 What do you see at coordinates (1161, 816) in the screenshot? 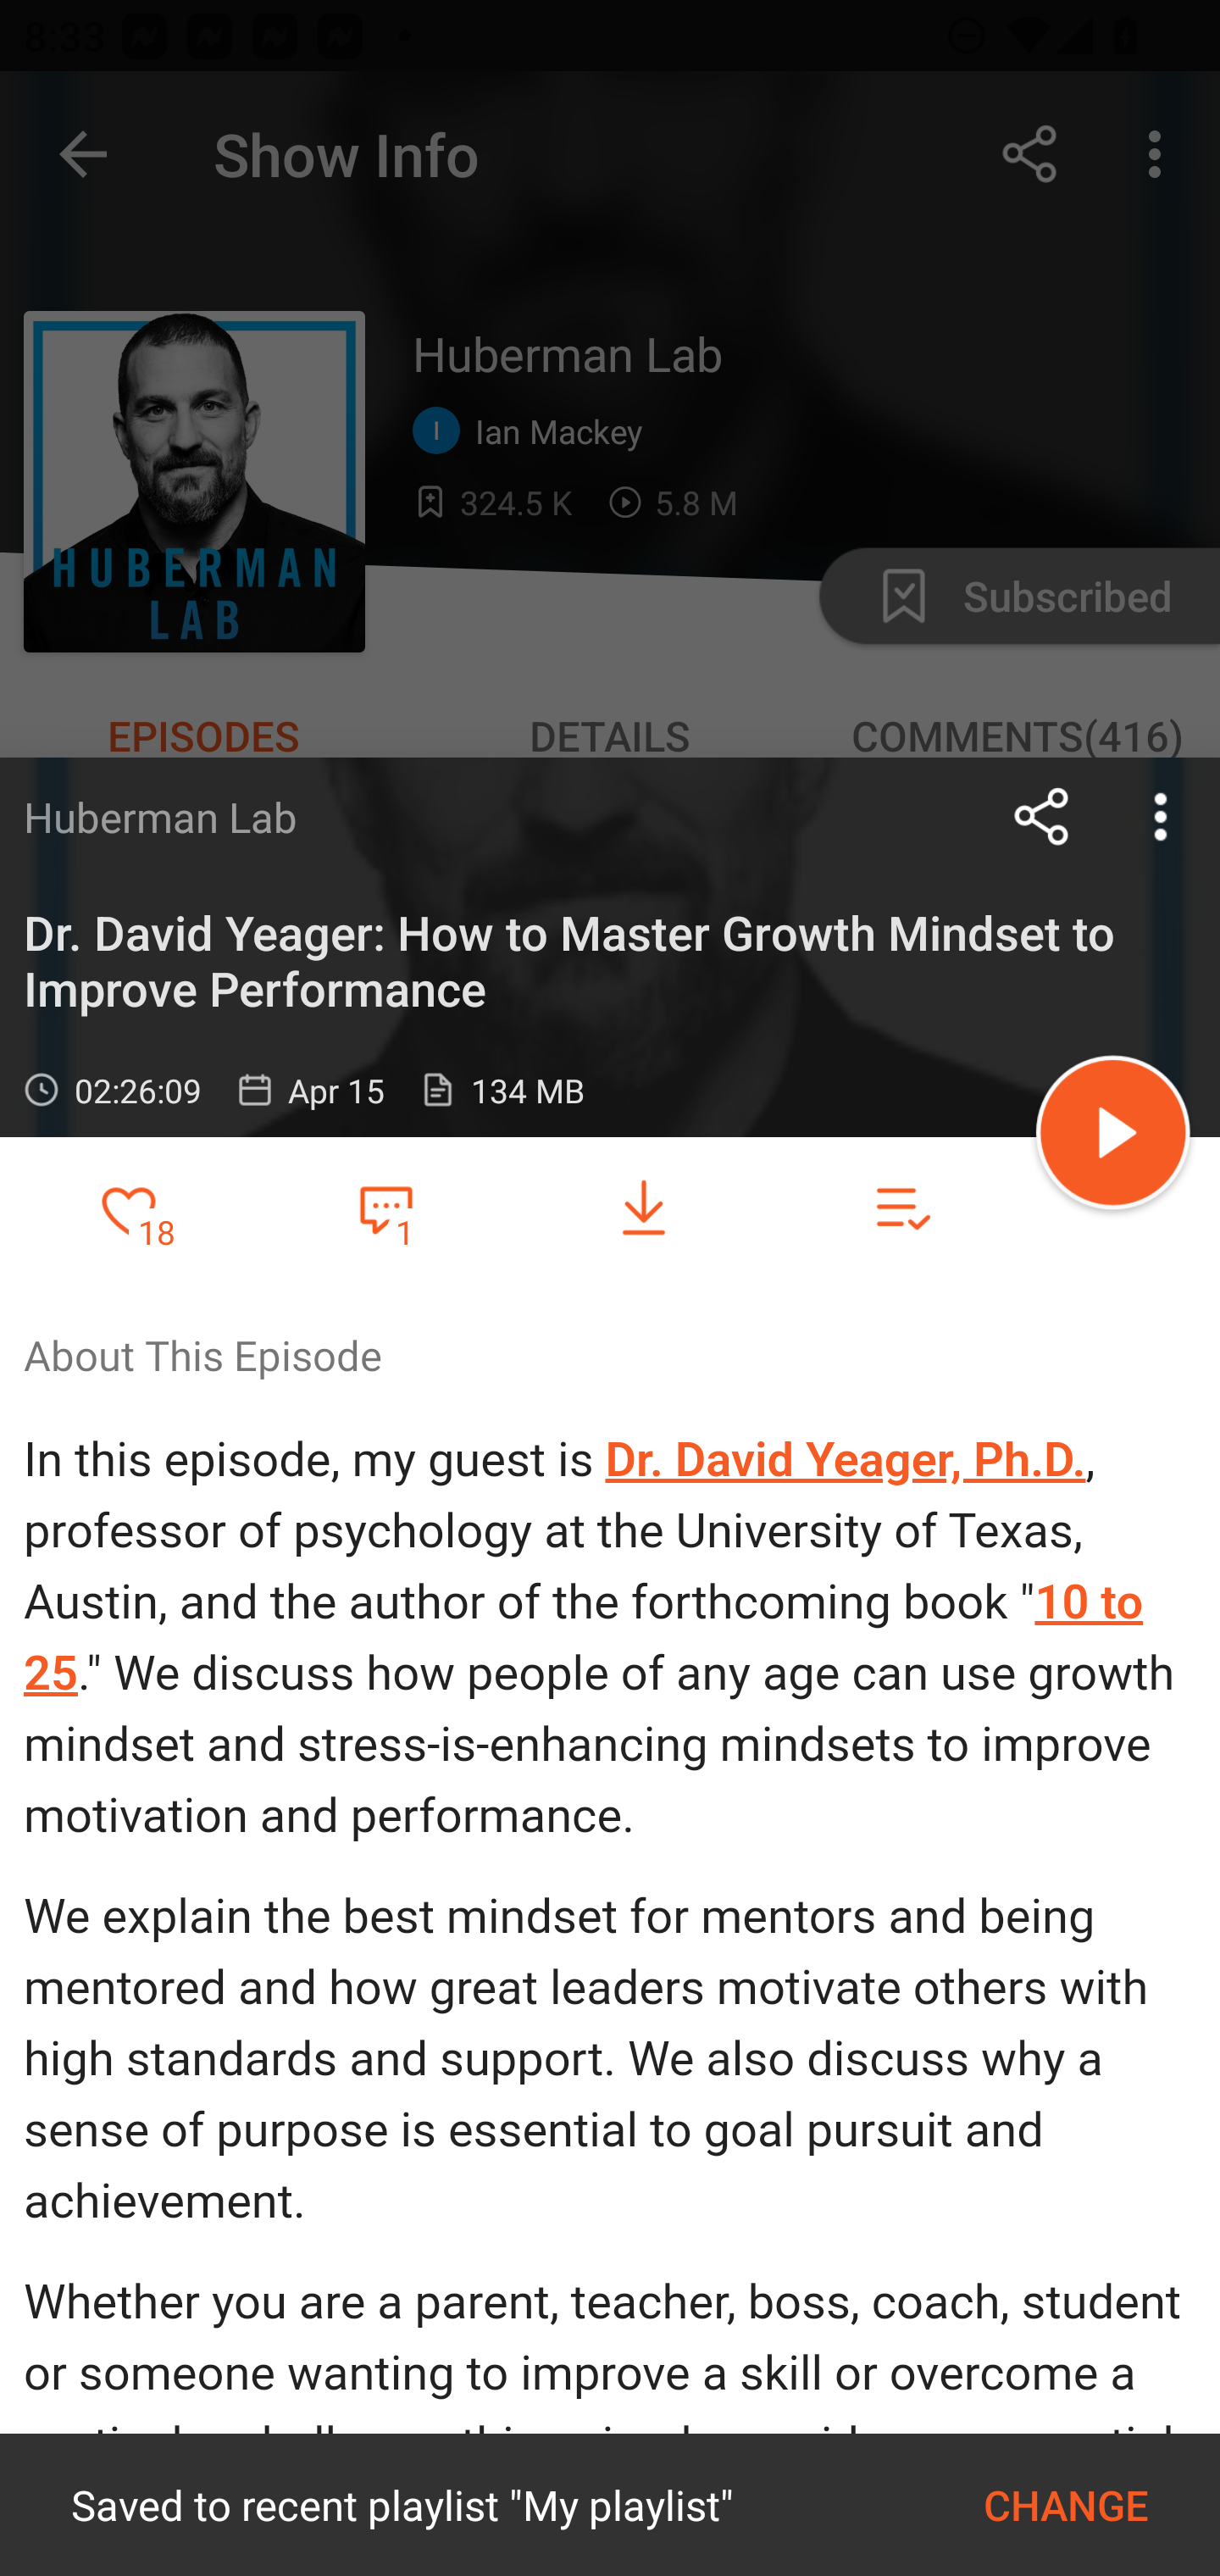
I see `more options` at bounding box center [1161, 816].